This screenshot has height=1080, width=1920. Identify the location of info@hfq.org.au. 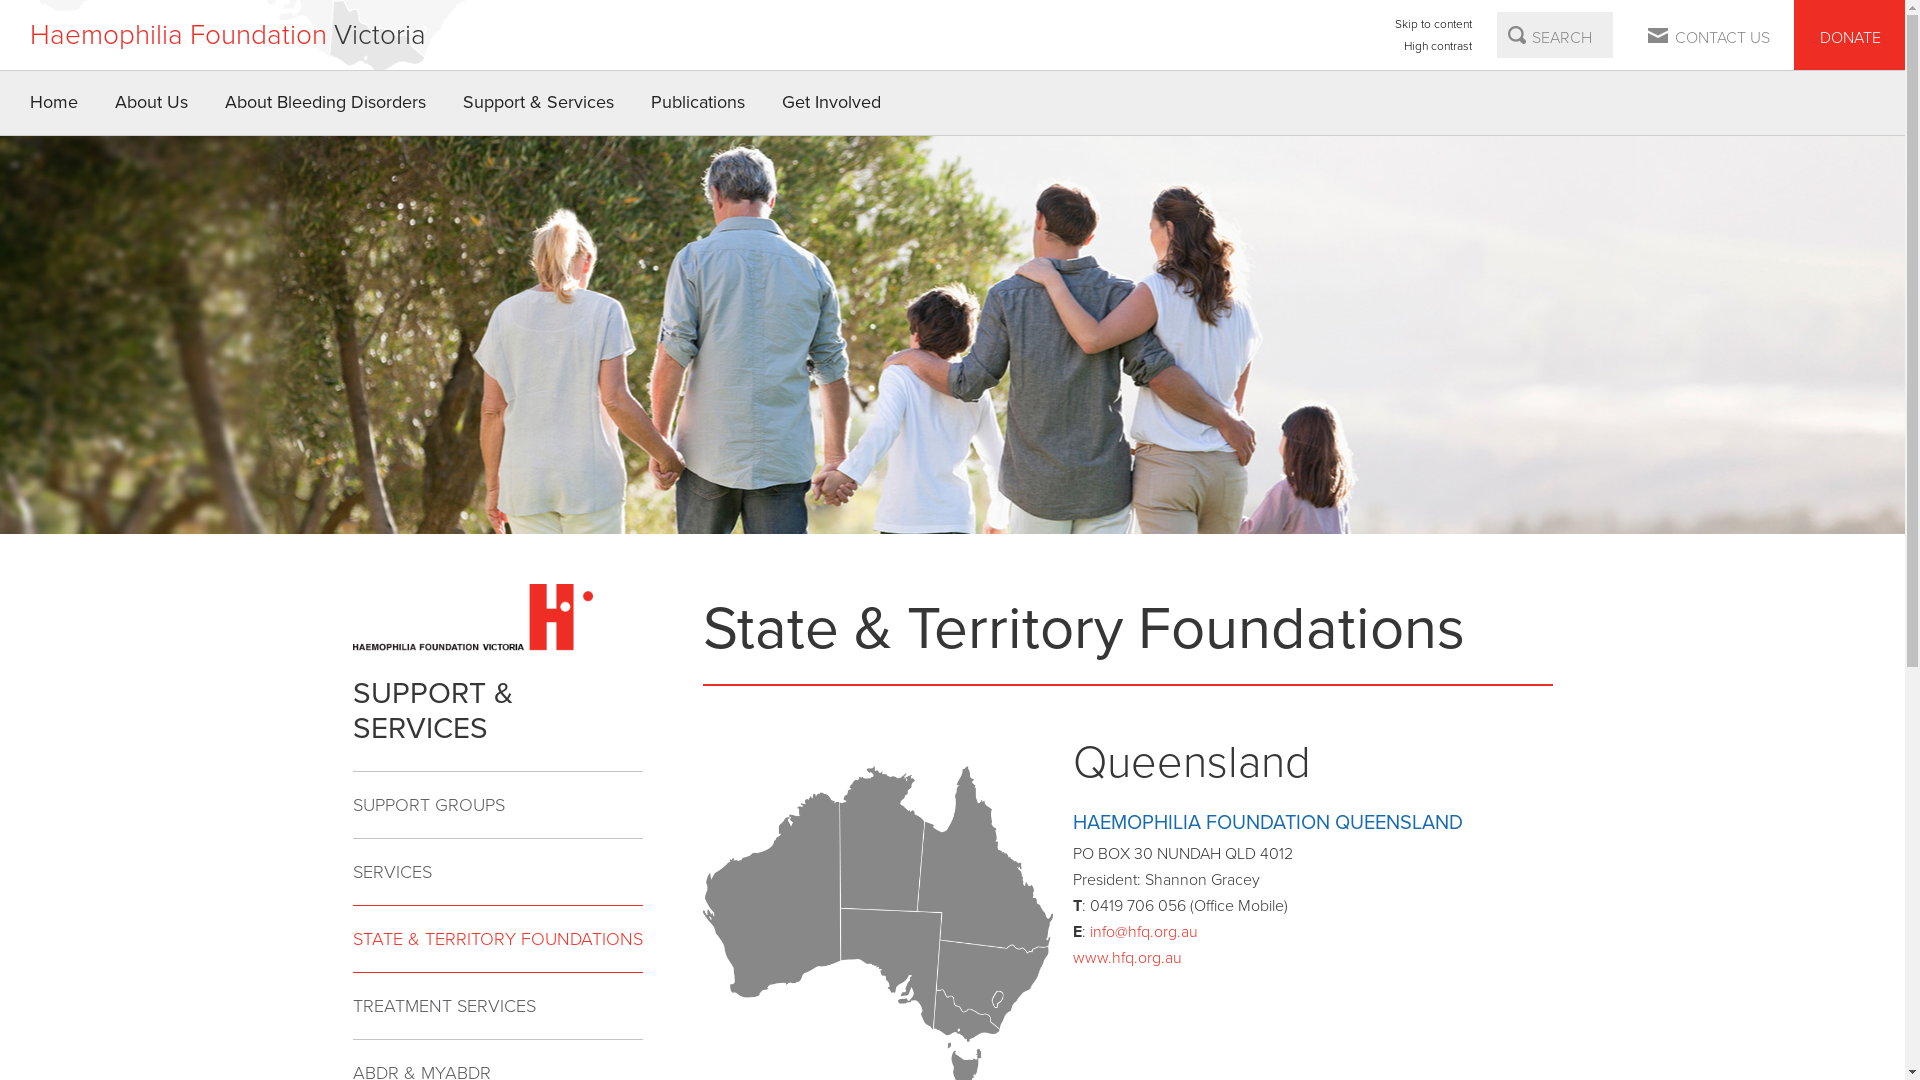
(1144, 932).